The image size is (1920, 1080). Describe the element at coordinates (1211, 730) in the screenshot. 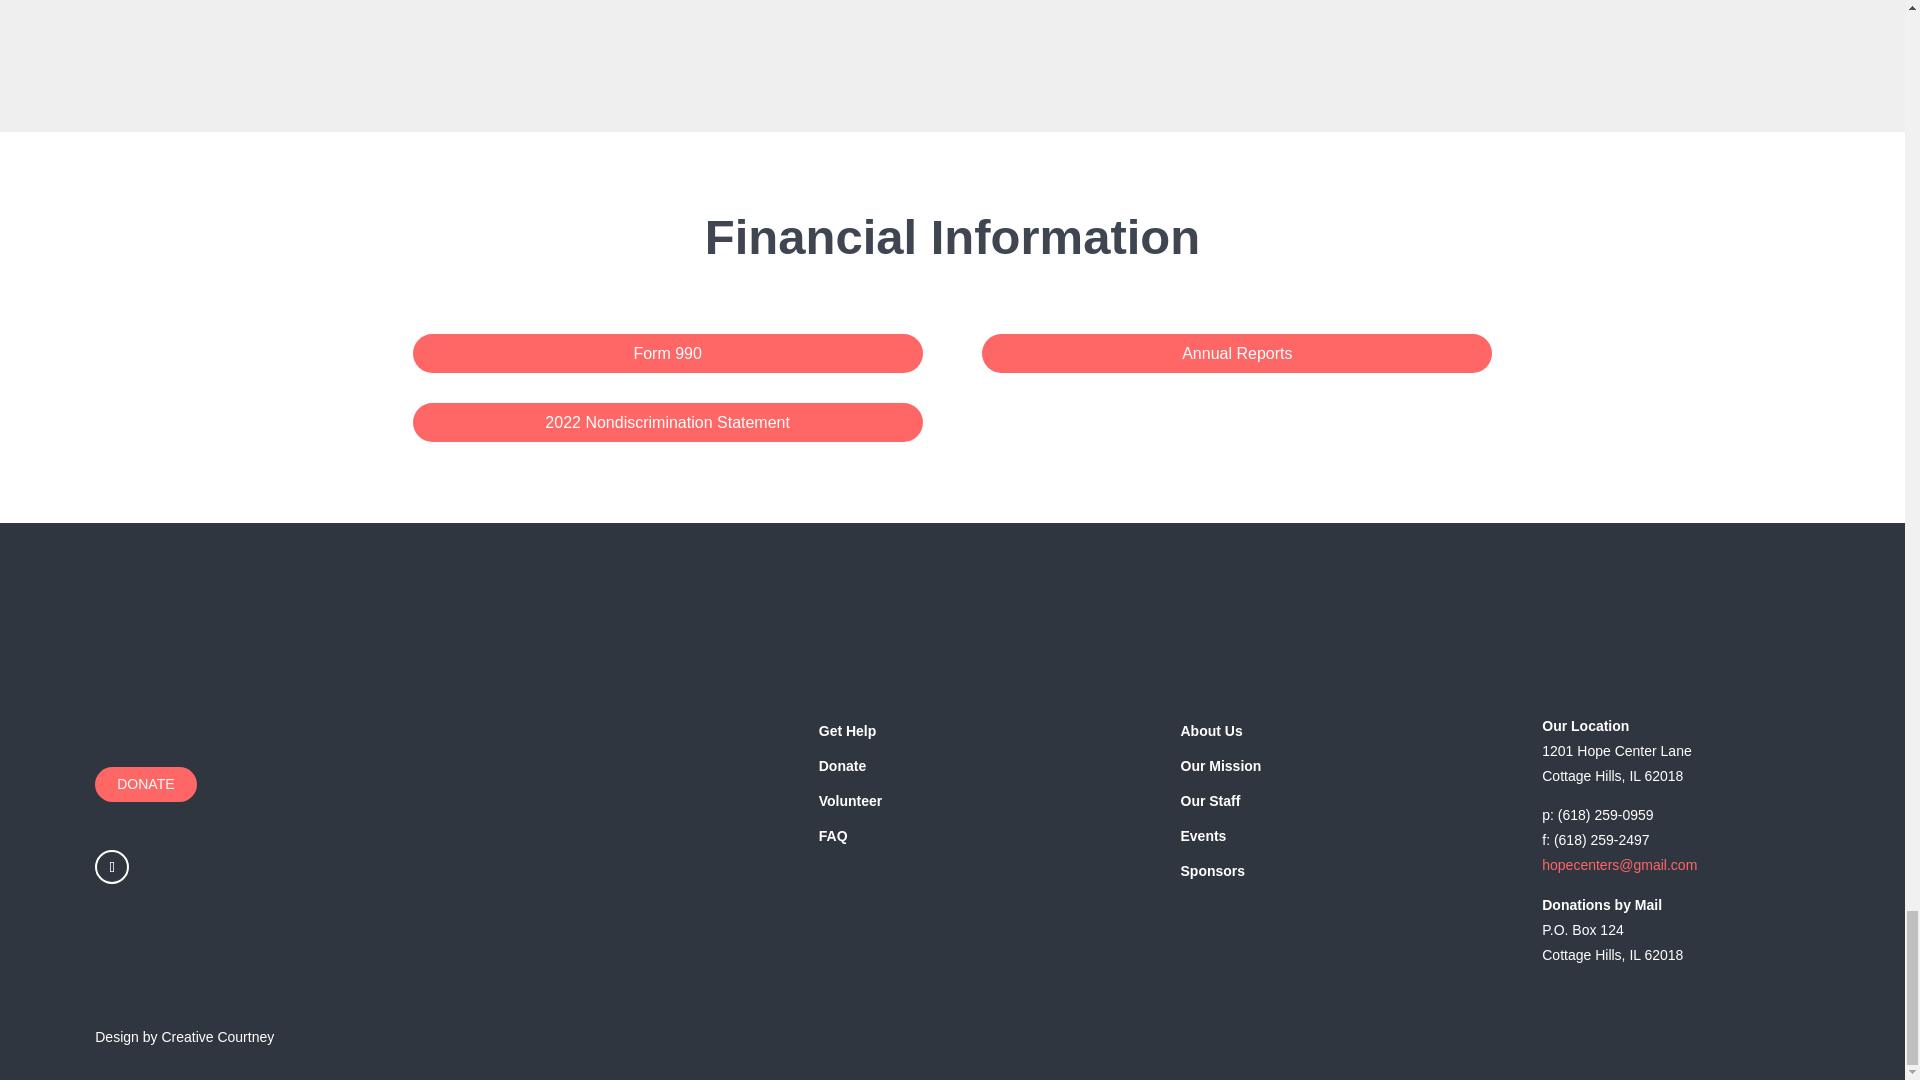

I see `About Us` at that location.